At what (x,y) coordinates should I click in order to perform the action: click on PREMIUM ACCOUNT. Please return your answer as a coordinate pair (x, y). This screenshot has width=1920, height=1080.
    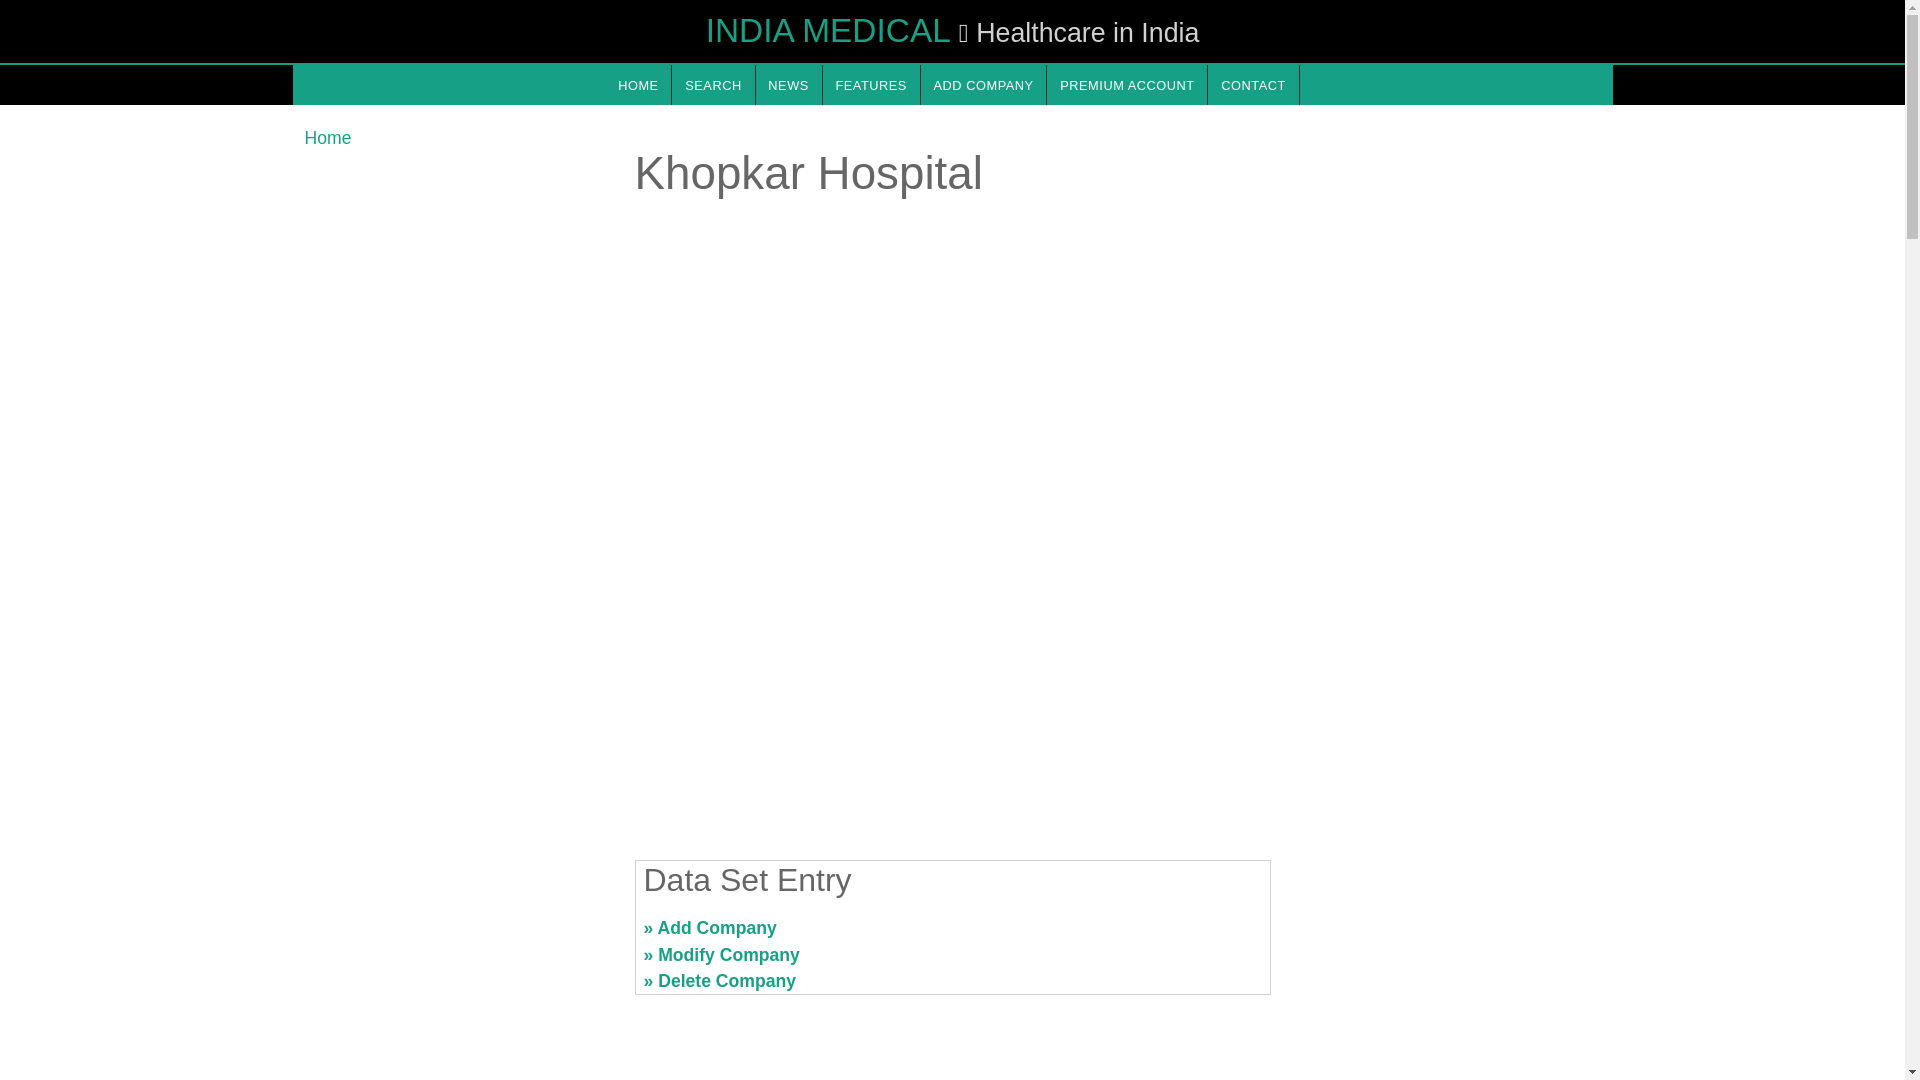
    Looking at the image, I should click on (1126, 84).